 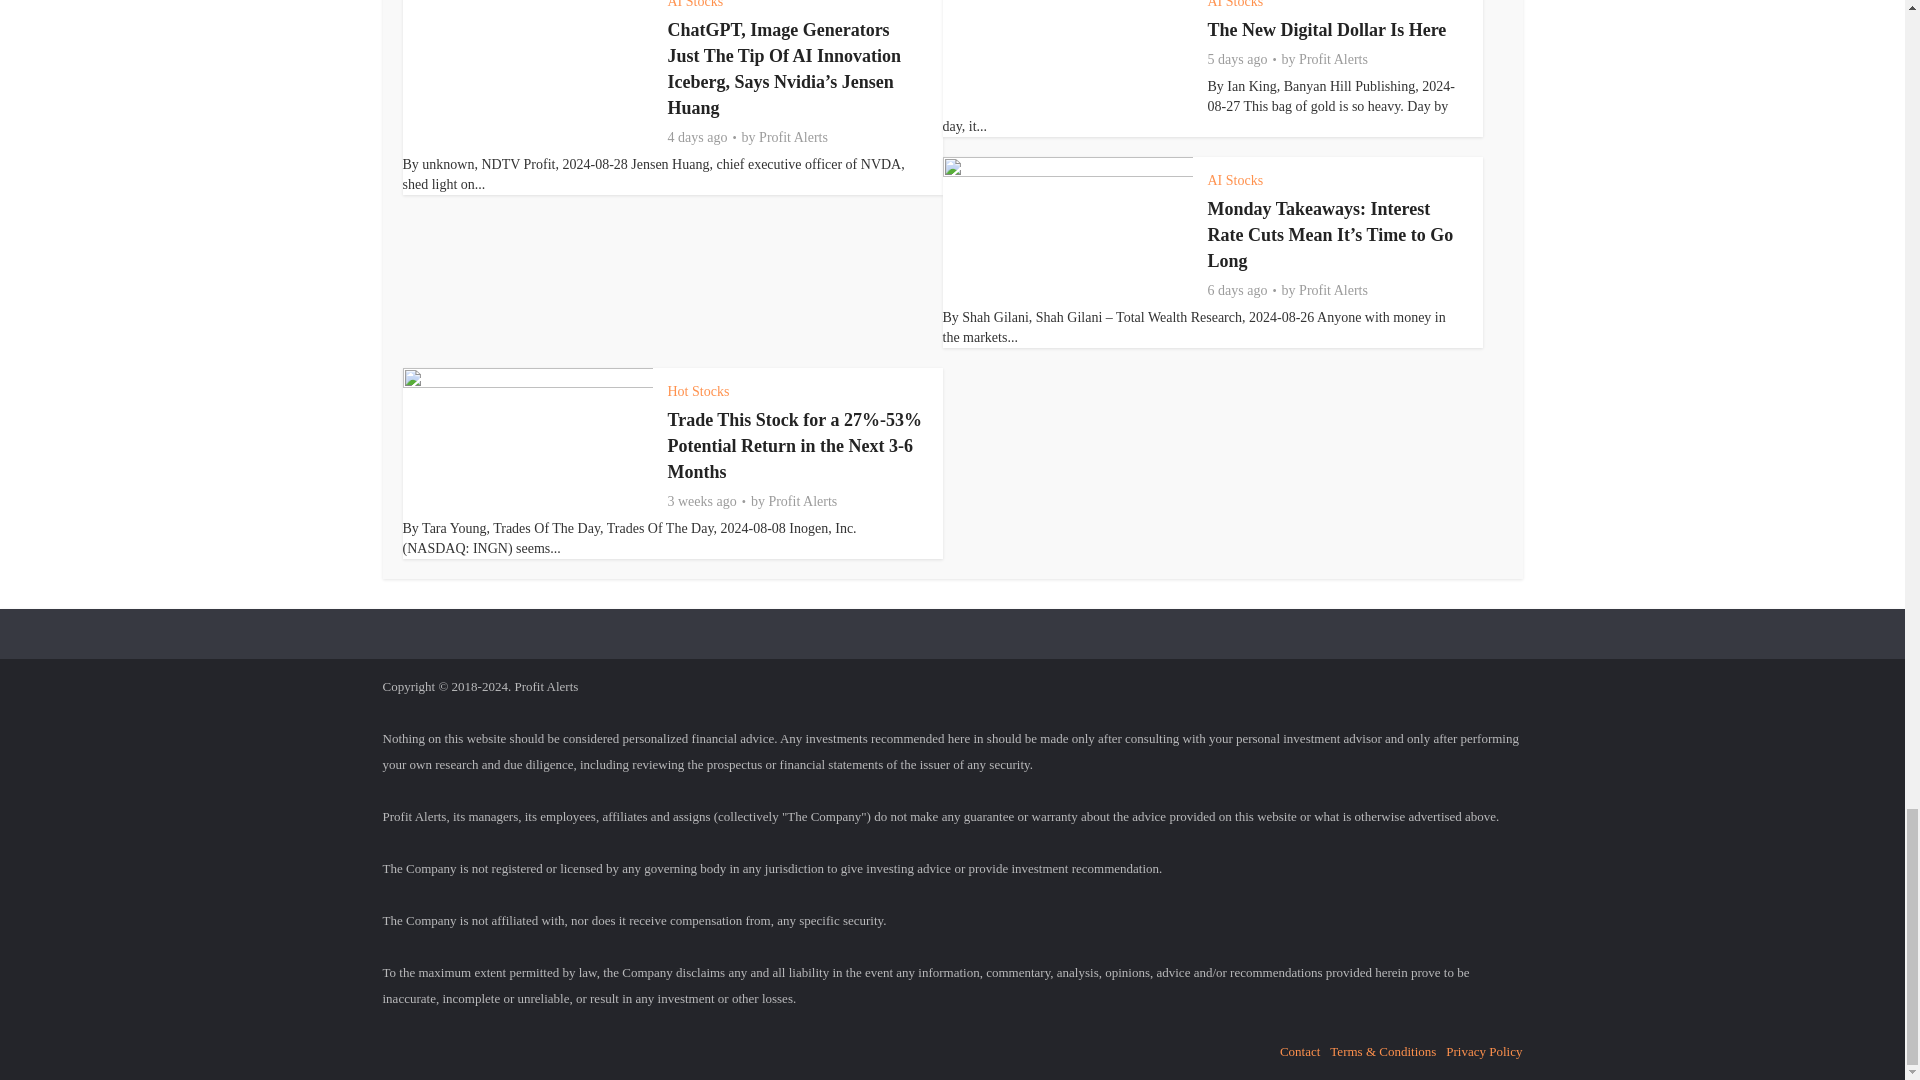 What do you see at coordinates (802, 501) in the screenshot?
I see `Profit Alerts` at bounding box center [802, 501].